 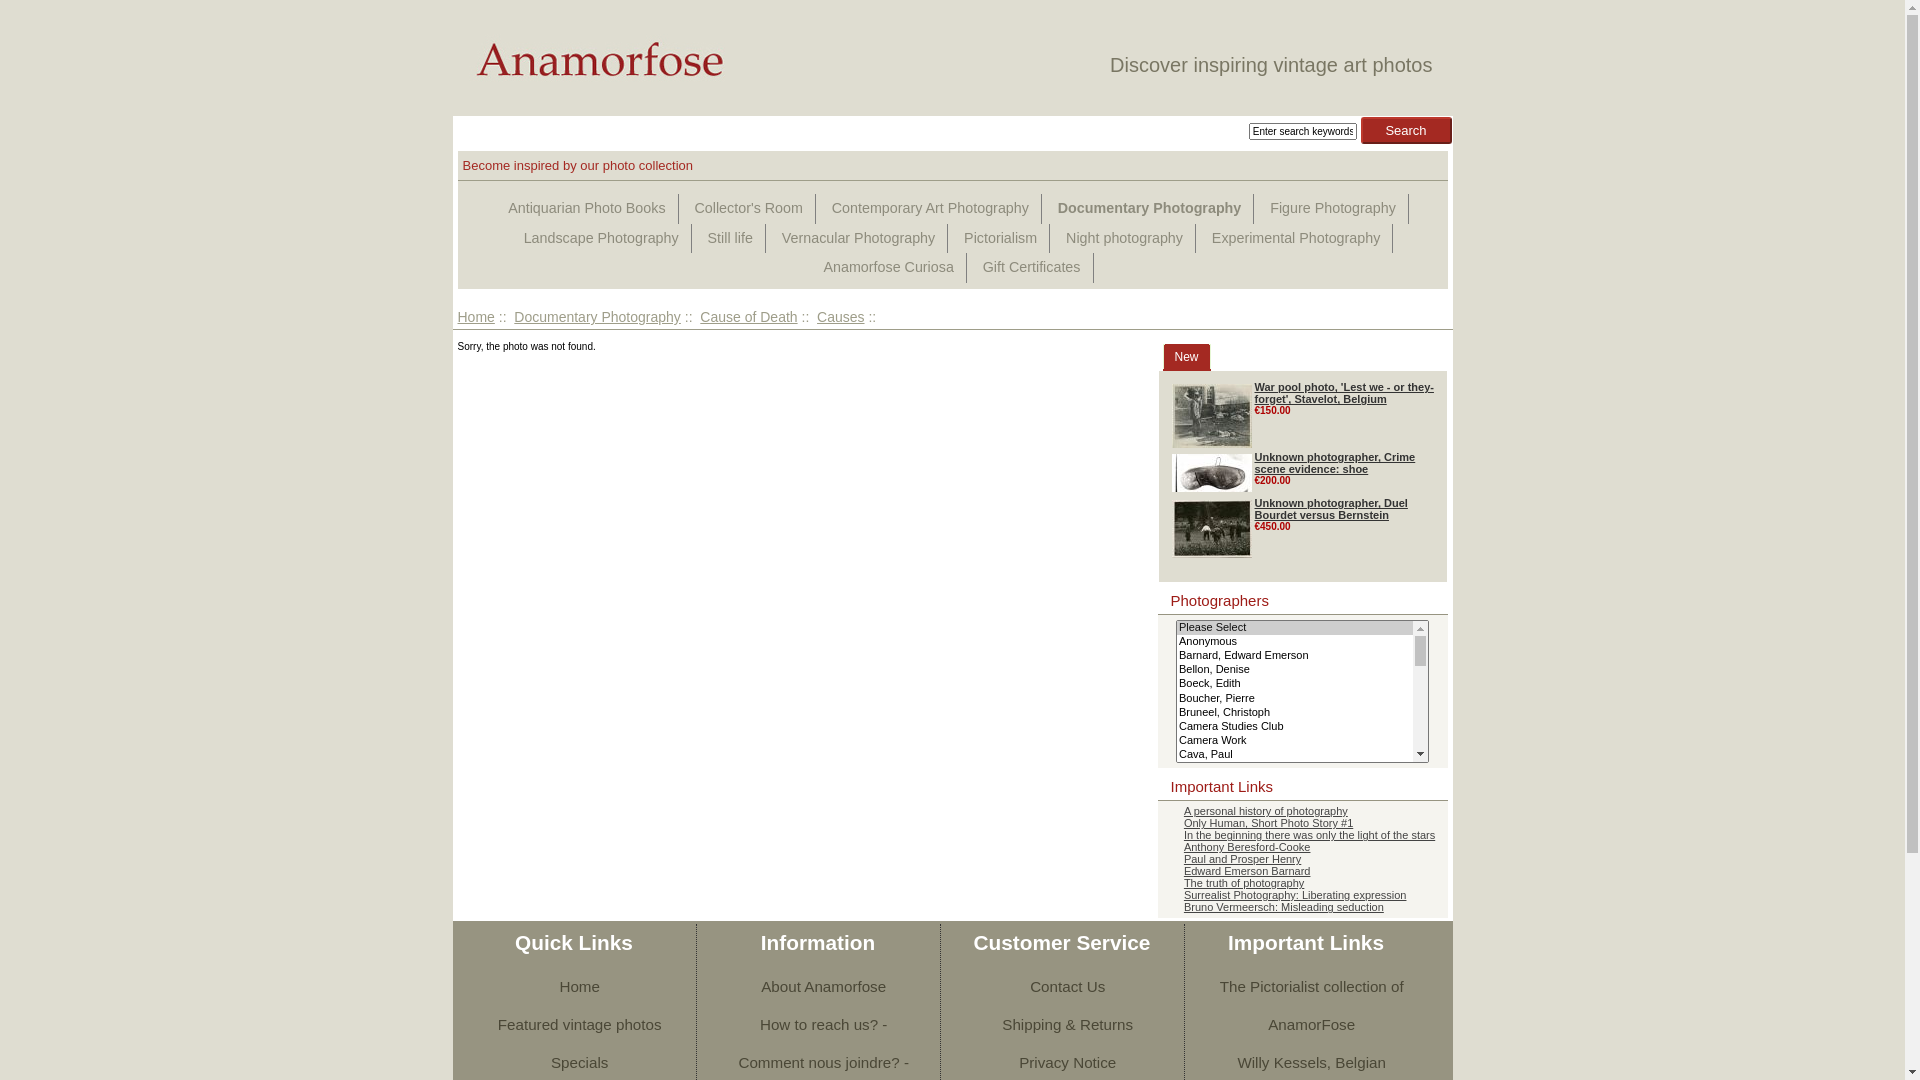 What do you see at coordinates (598, 317) in the screenshot?
I see `Documentary Photography` at bounding box center [598, 317].